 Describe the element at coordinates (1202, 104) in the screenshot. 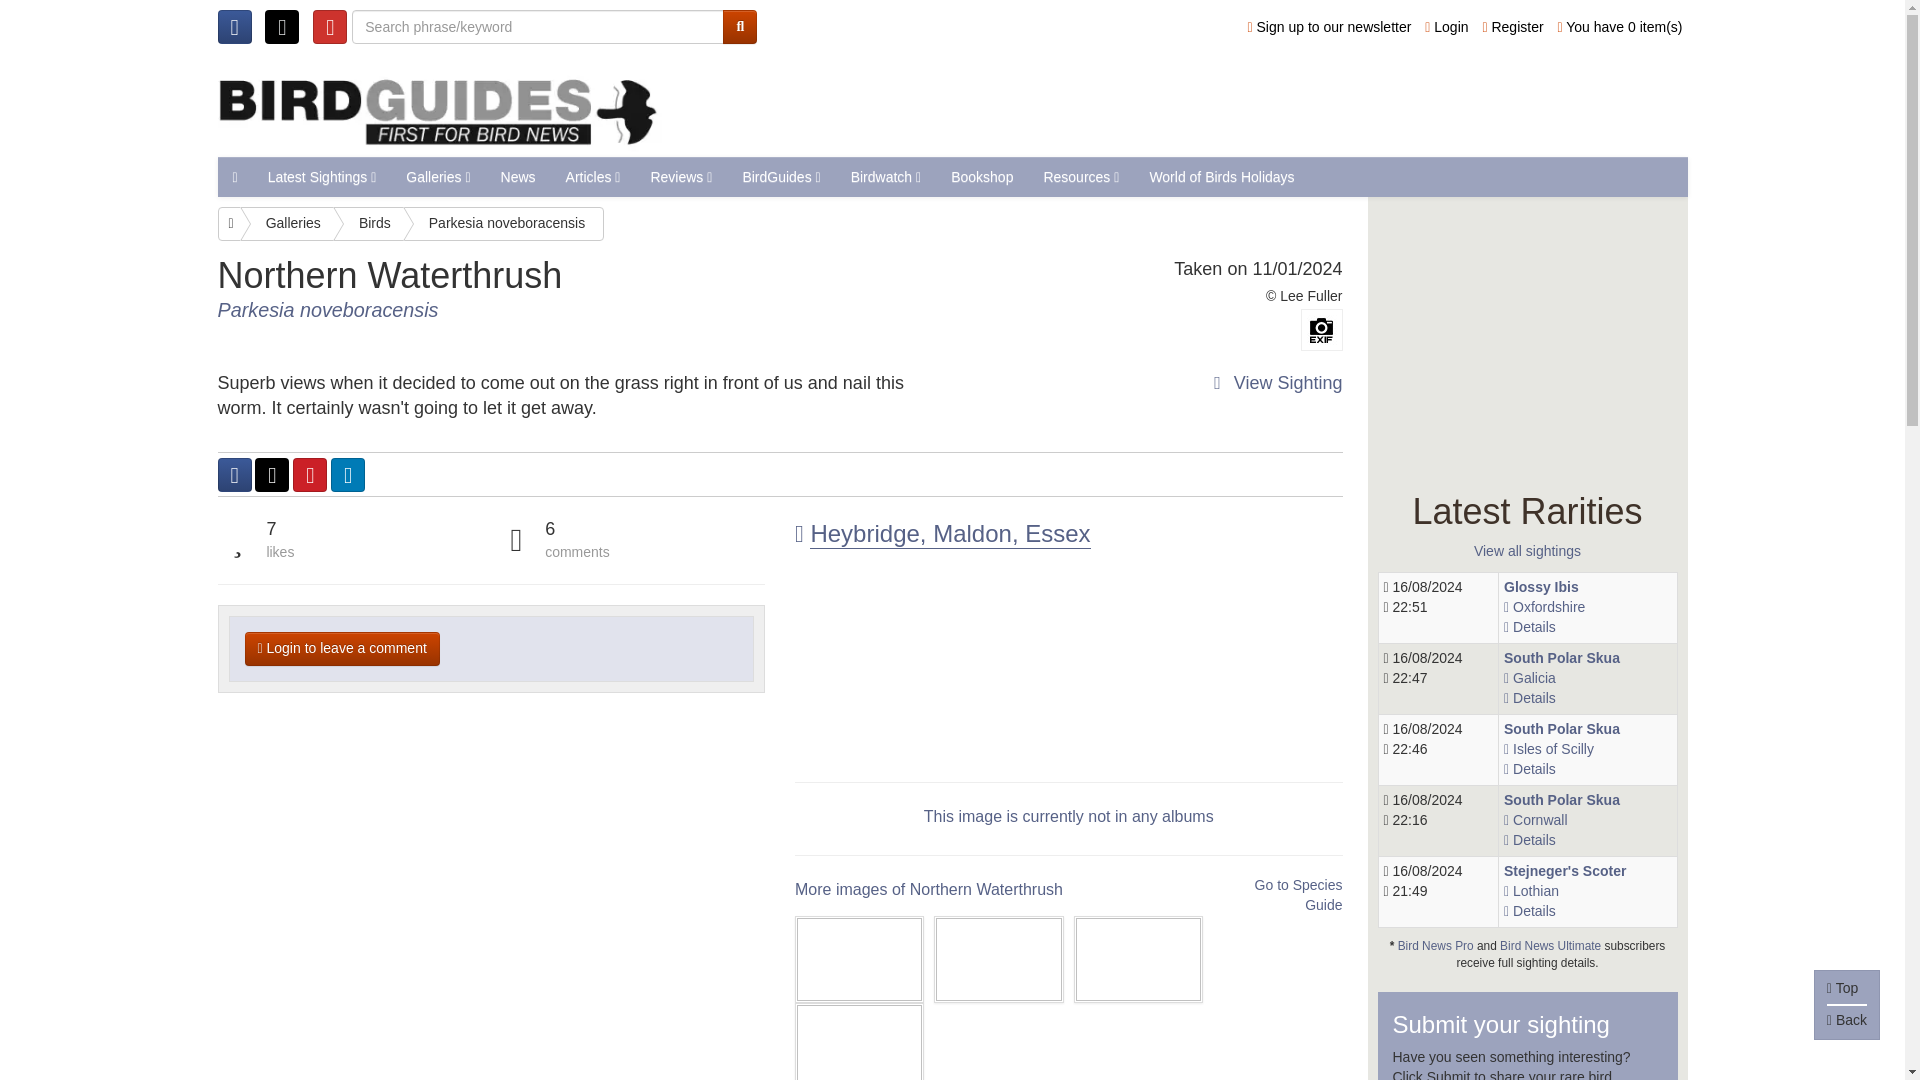

I see `3rd party ad content` at that location.